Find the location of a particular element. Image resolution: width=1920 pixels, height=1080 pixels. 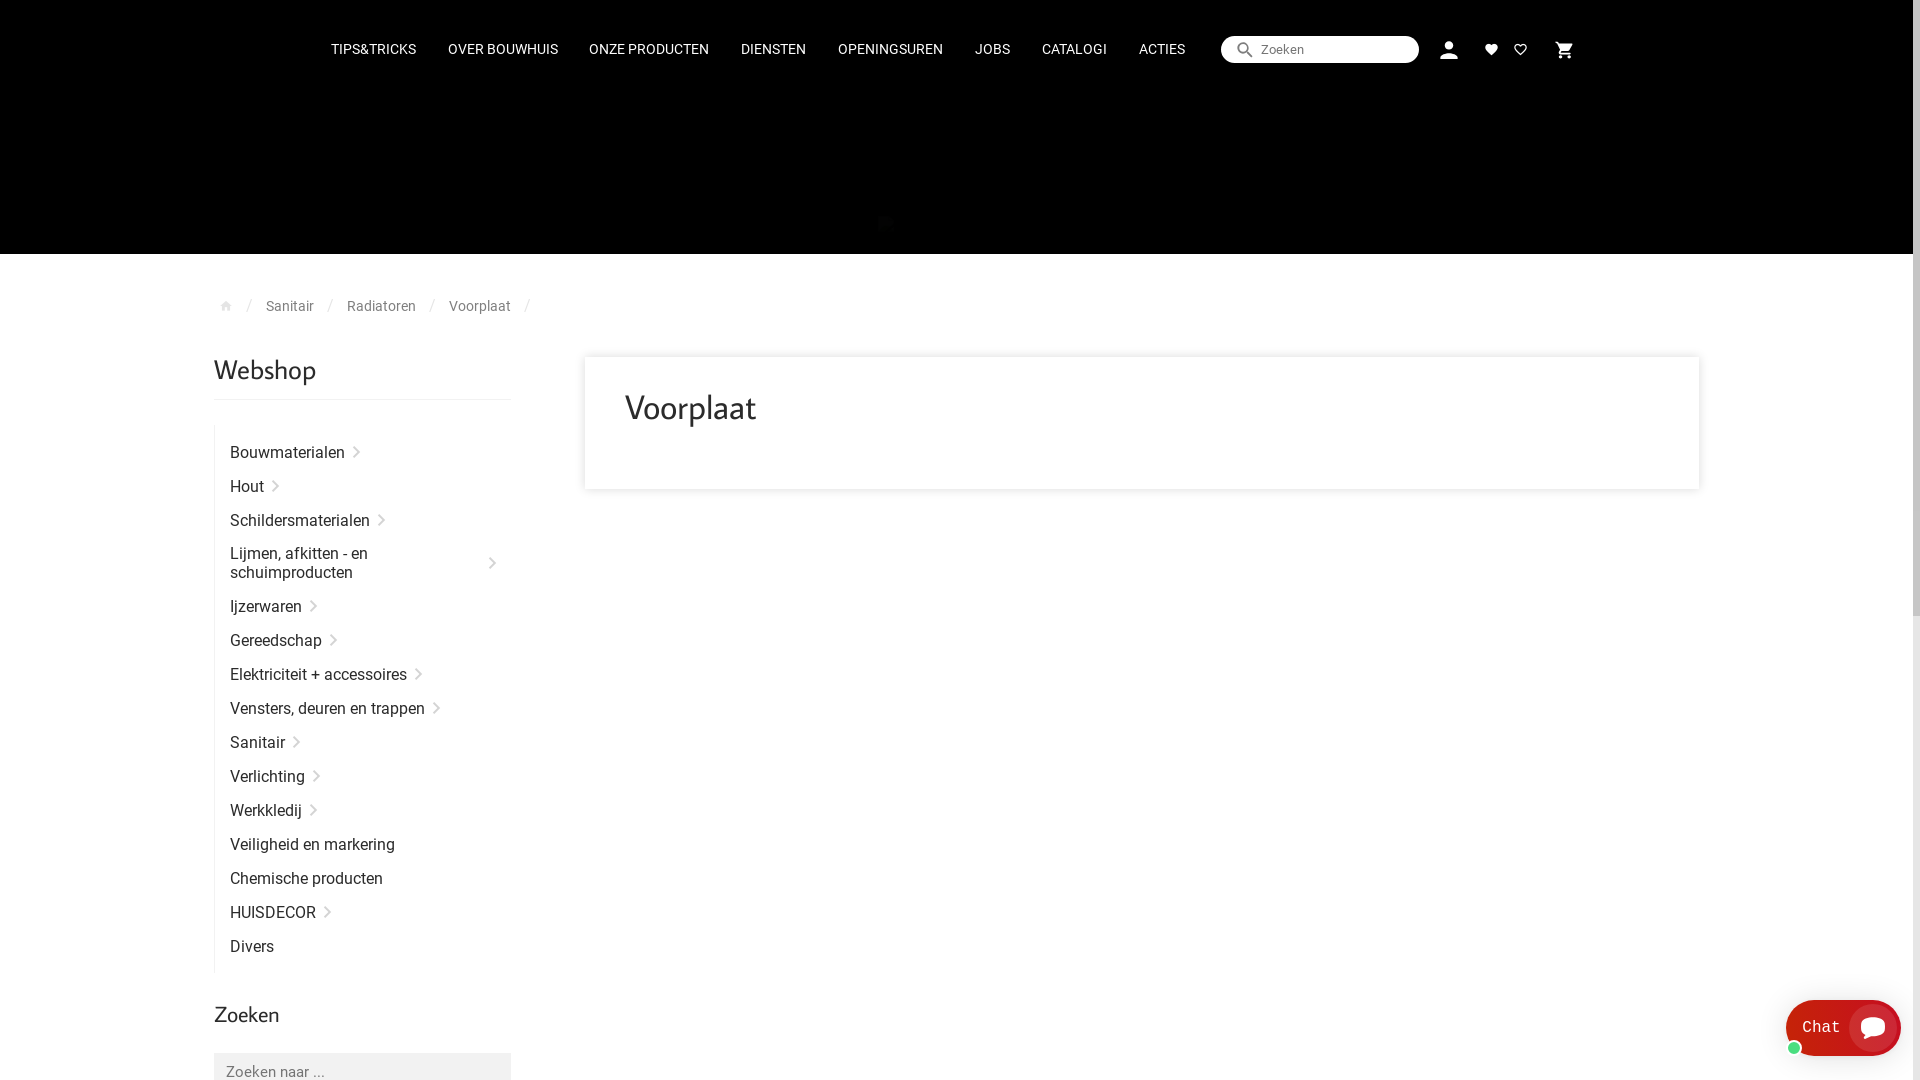

Divers is located at coordinates (363, 946).